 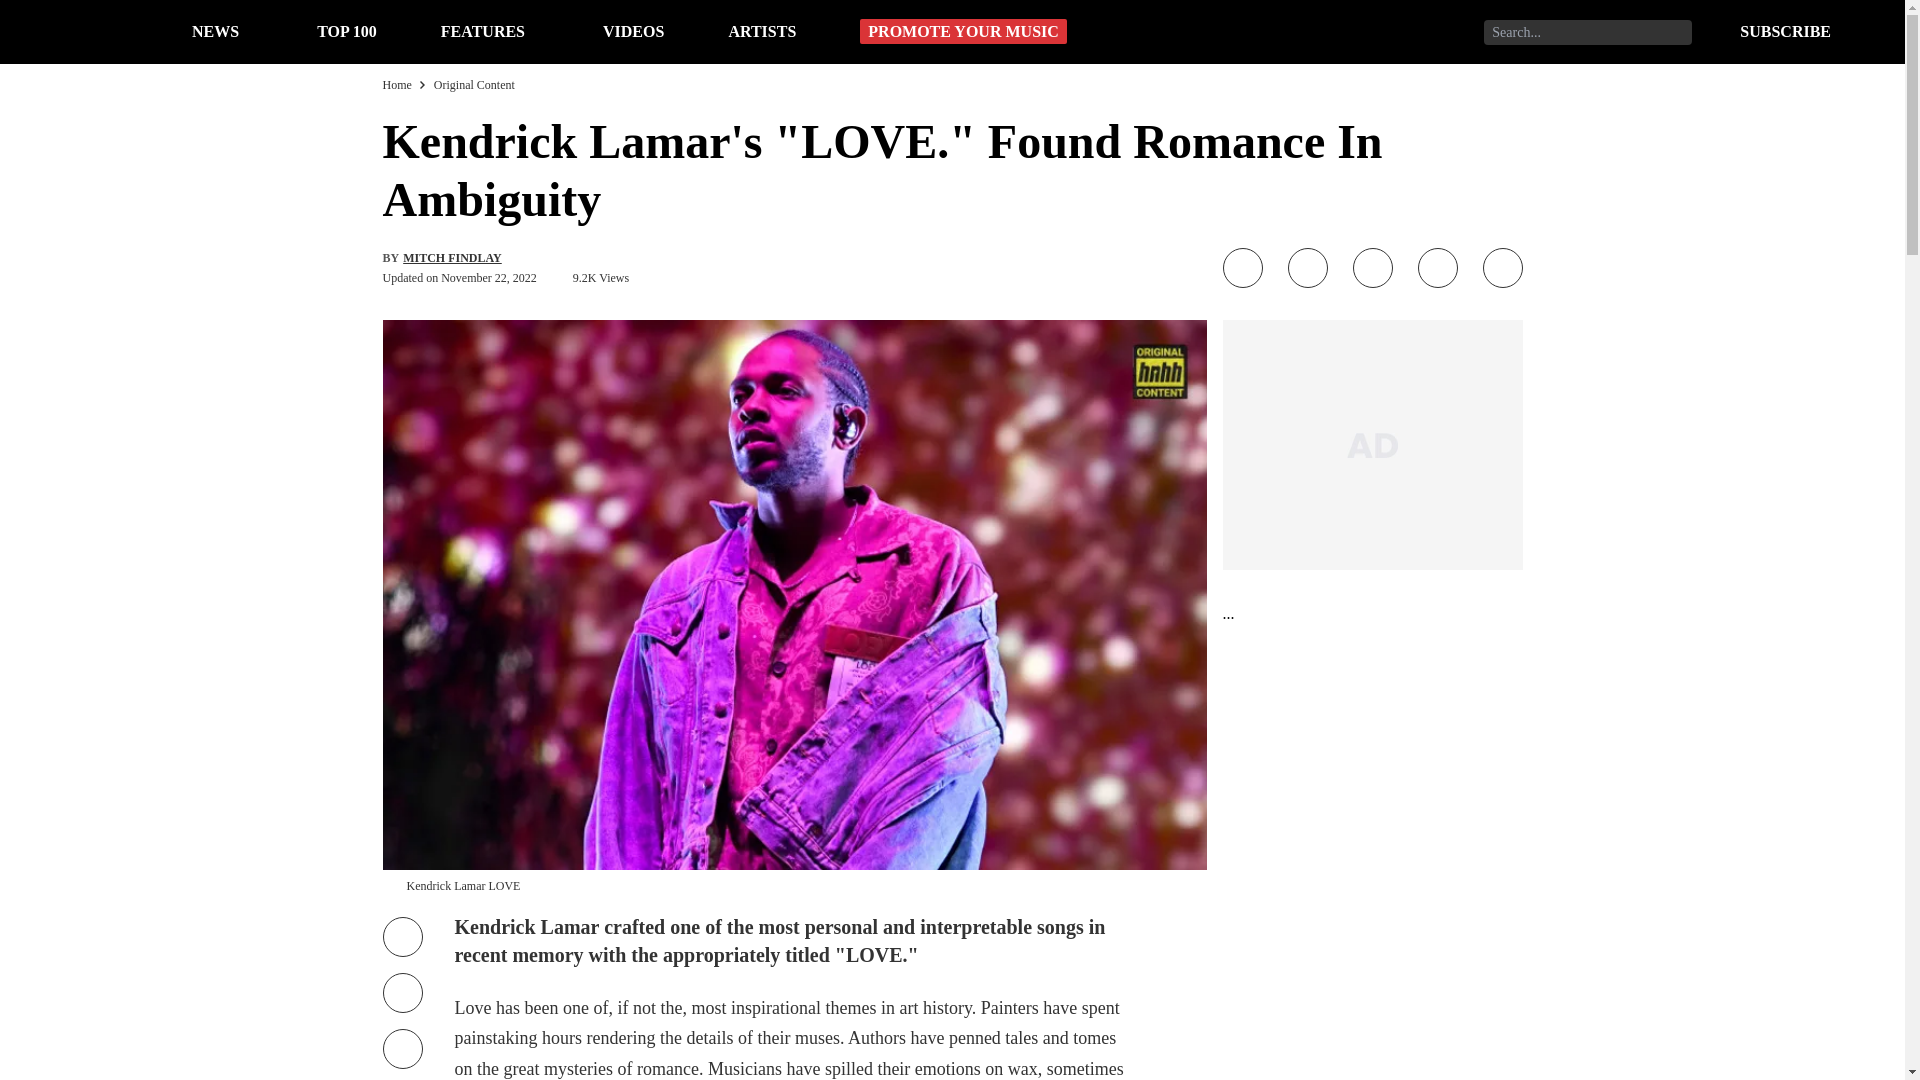 I want to click on NEWS, so click(x=215, y=30).